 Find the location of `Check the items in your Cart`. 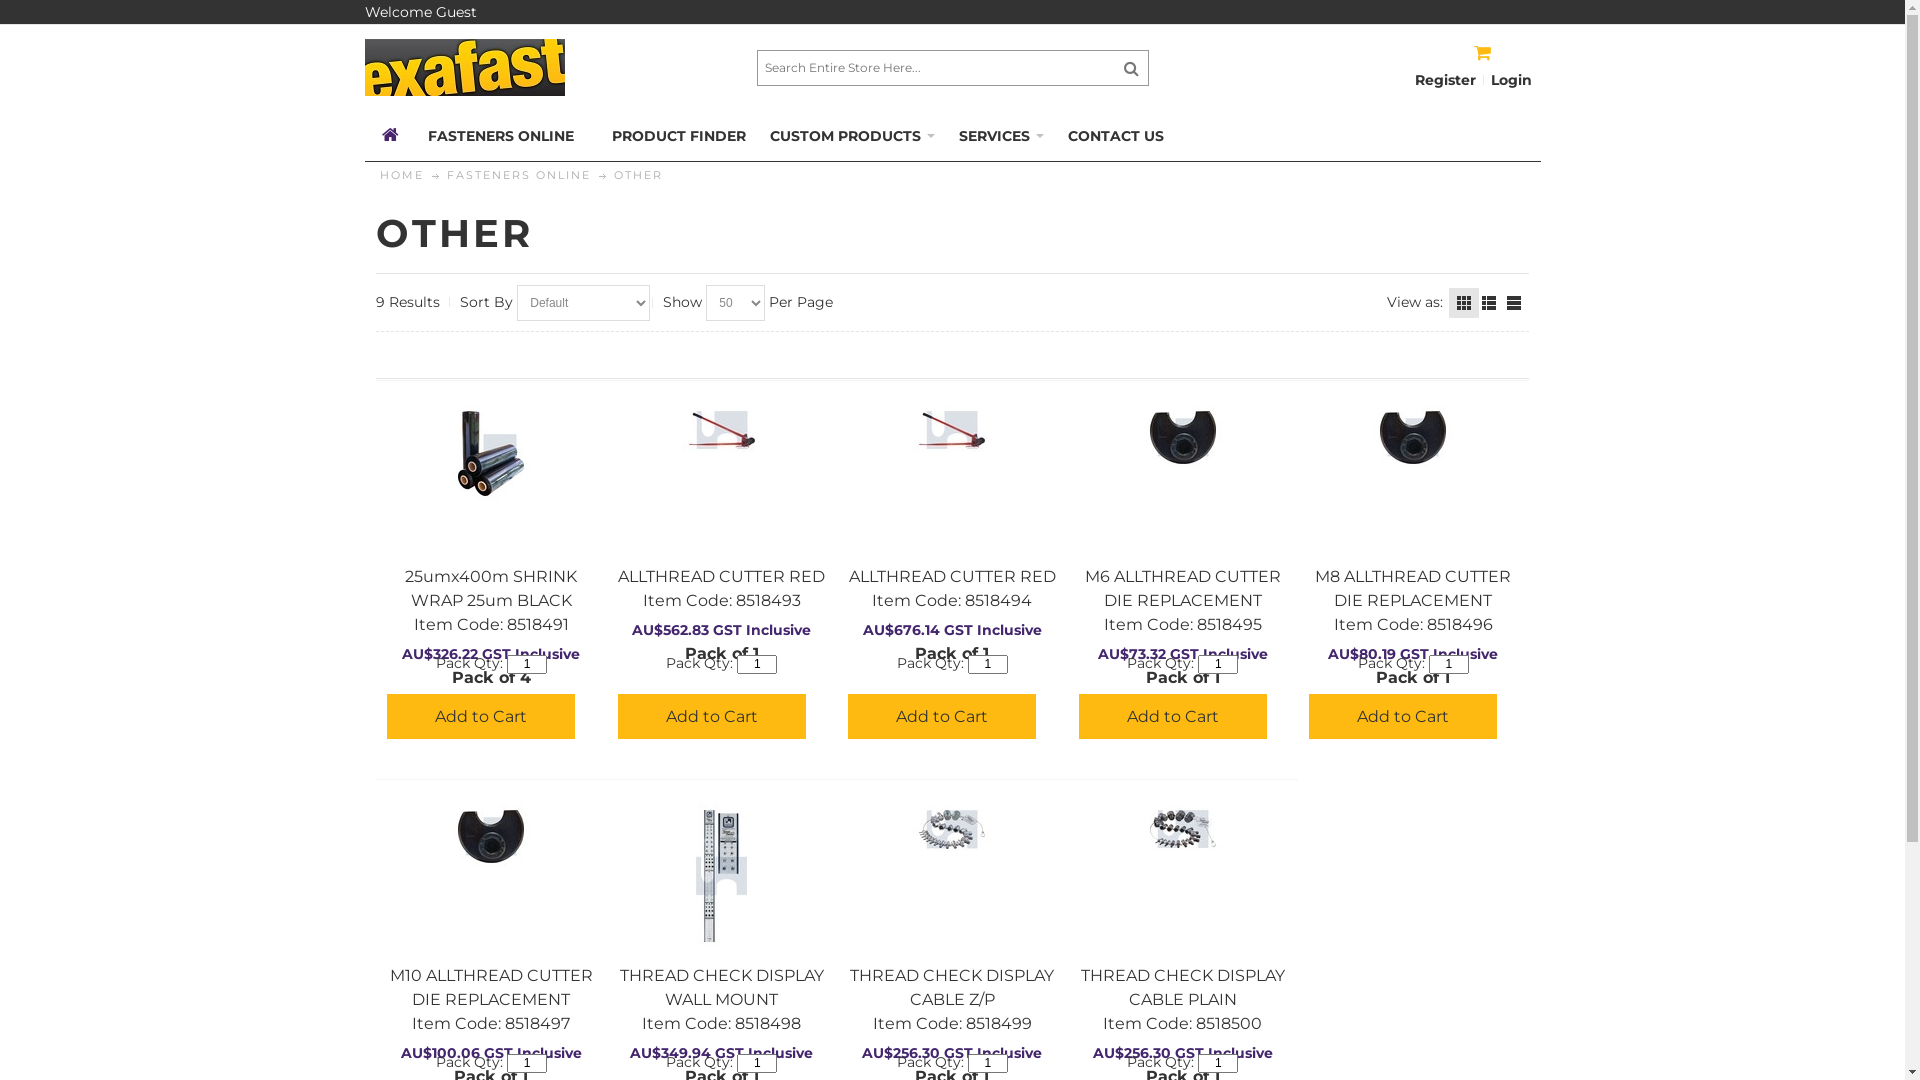

Check the items in your Cart is located at coordinates (1509, 46).